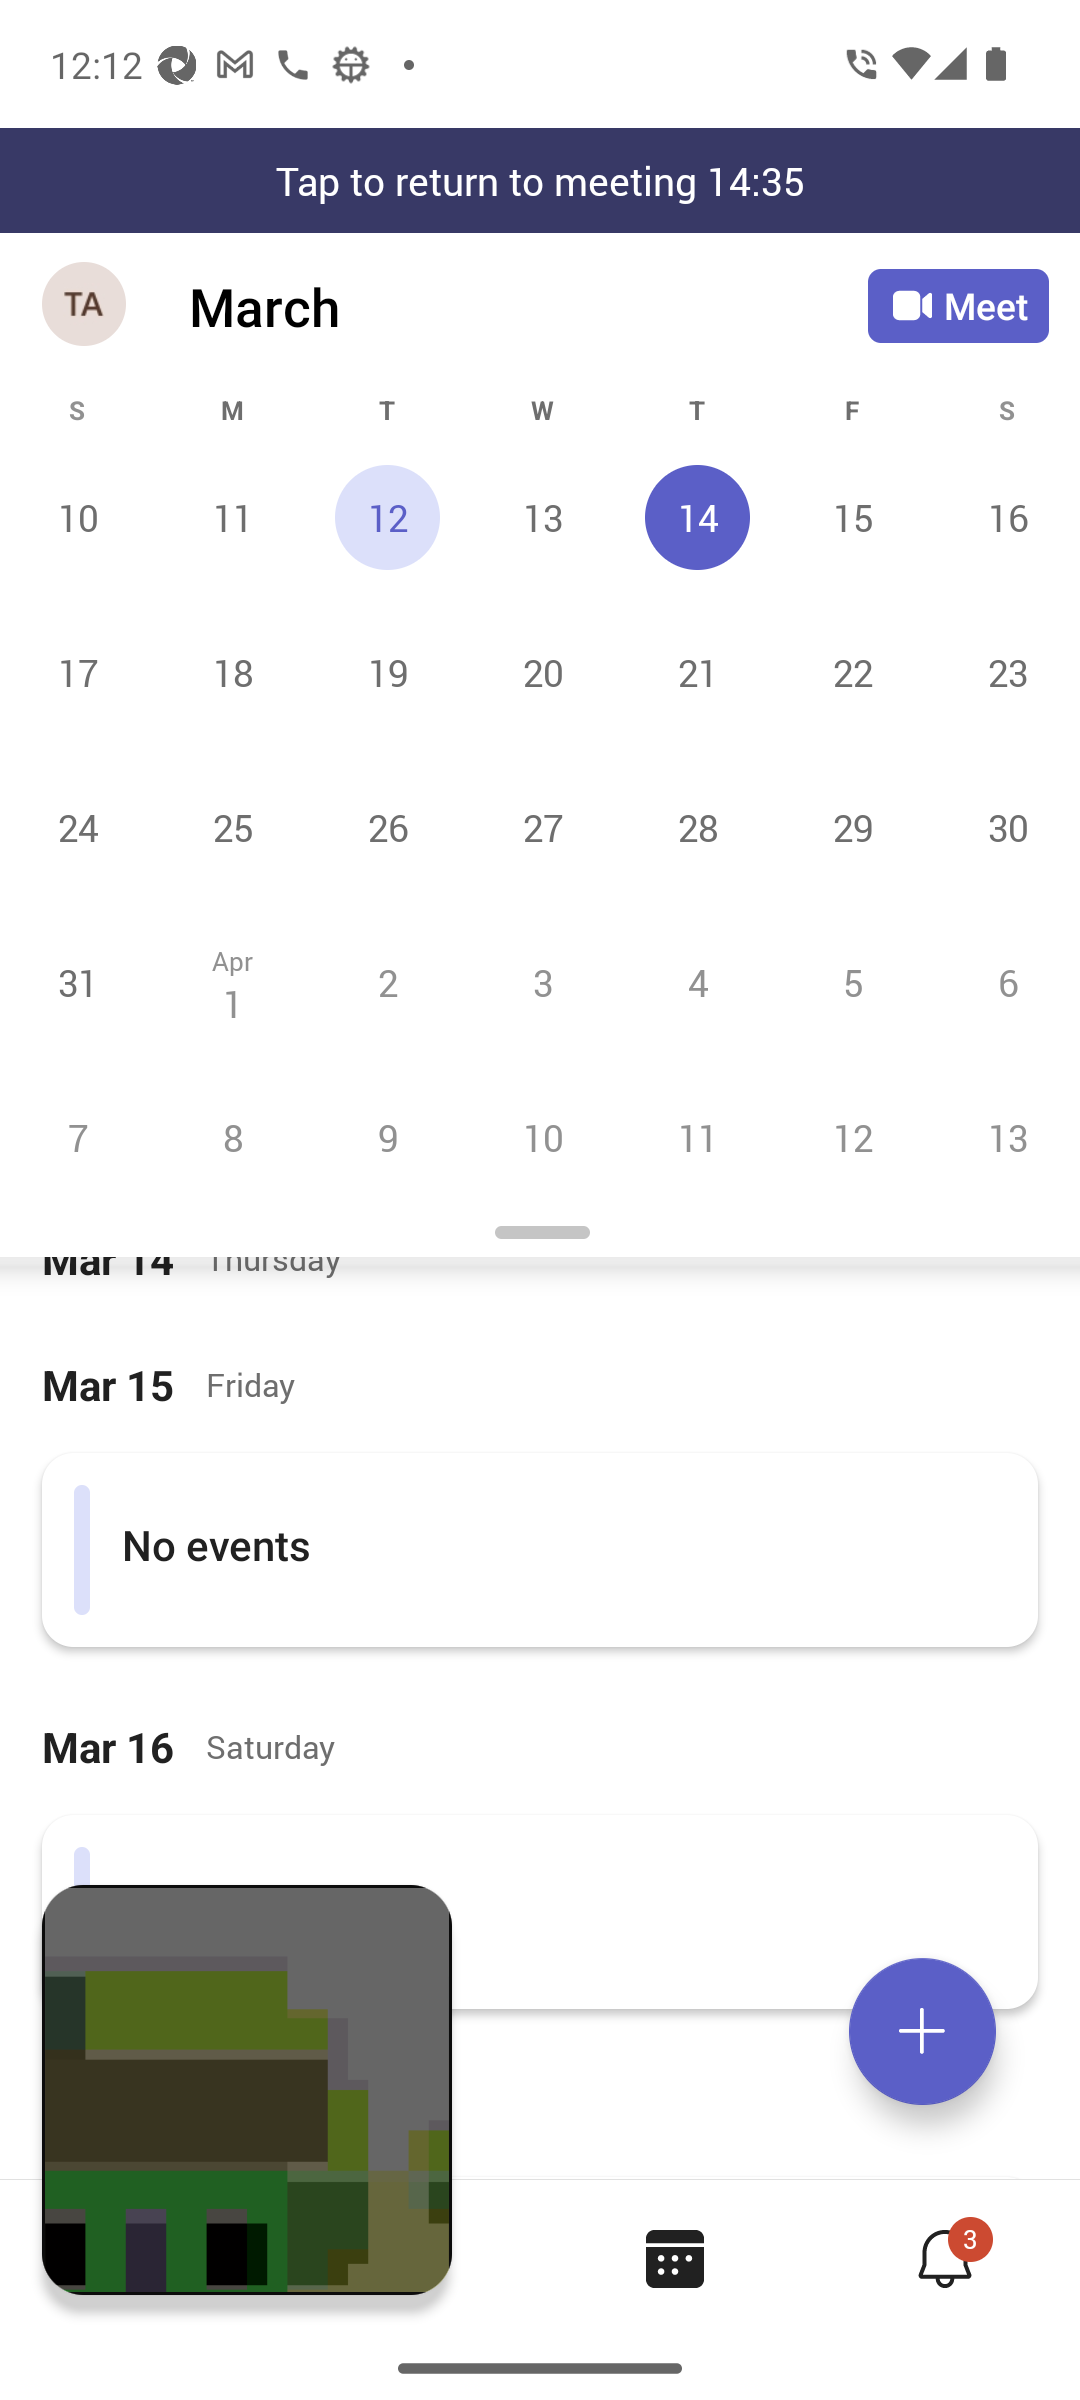 Image resolution: width=1080 pixels, height=2400 pixels. Describe the element at coordinates (958, 306) in the screenshot. I see `Meet Meet now or join with an ID` at that location.